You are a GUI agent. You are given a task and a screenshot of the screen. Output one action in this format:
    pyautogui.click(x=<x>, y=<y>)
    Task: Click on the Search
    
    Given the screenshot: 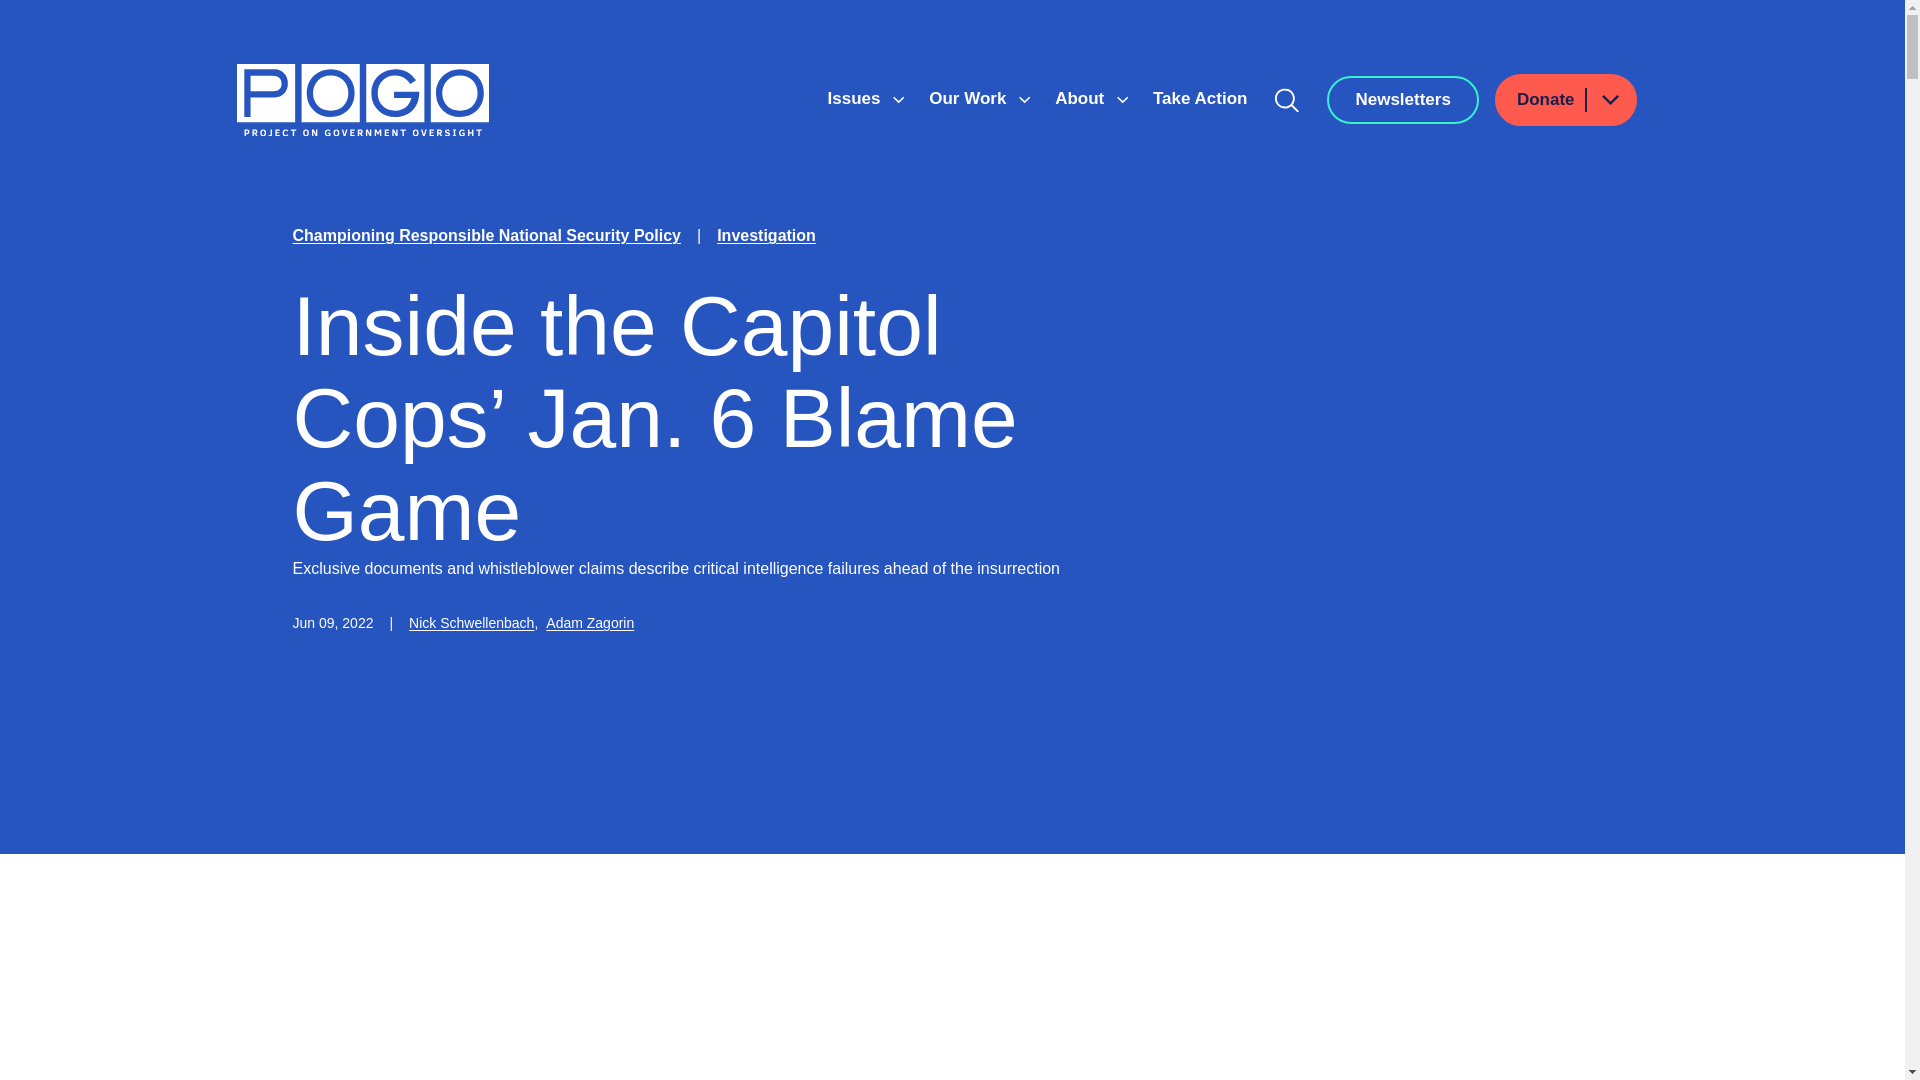 What is the action you would take?
    pyautogui.click(x=1287, y=100)
    